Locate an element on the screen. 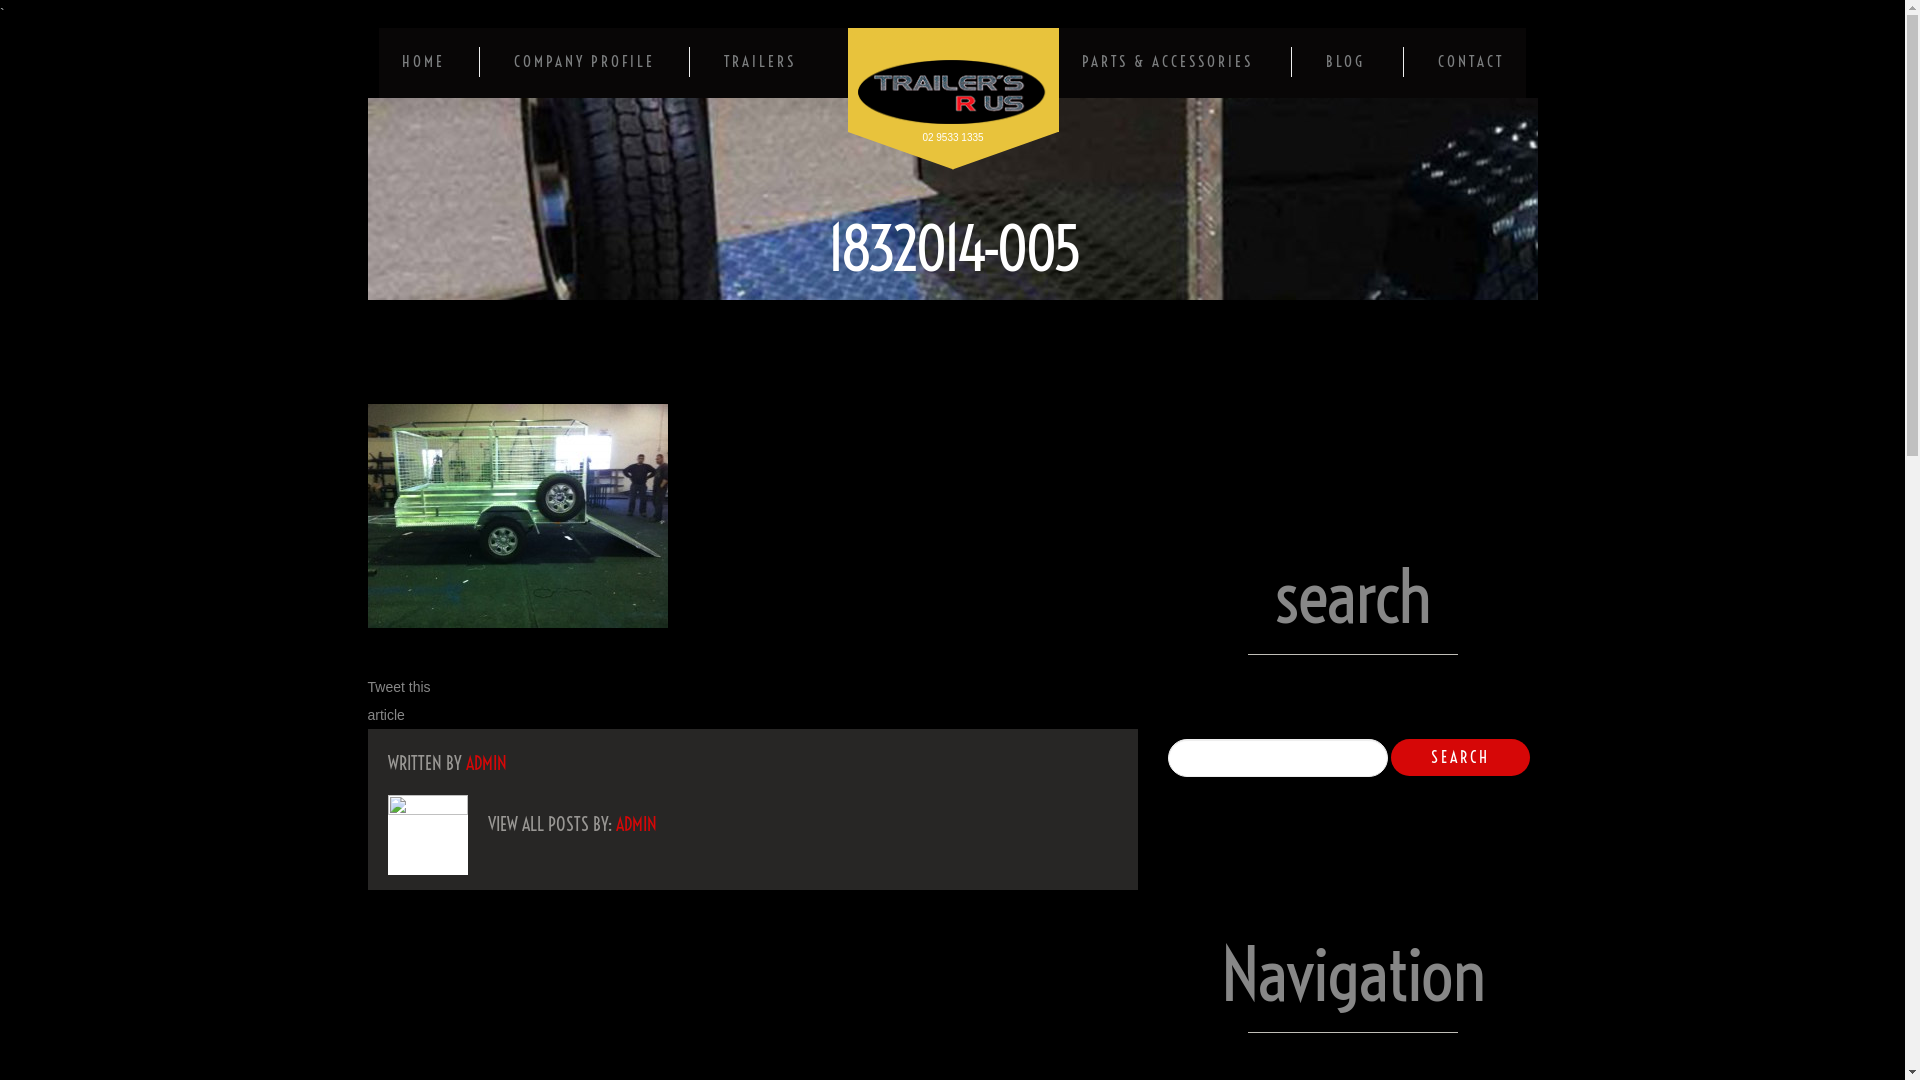 The width and height of the screenshot is (1920, 1080). COMPANY PROFILE is located at coordinates (584, 62).